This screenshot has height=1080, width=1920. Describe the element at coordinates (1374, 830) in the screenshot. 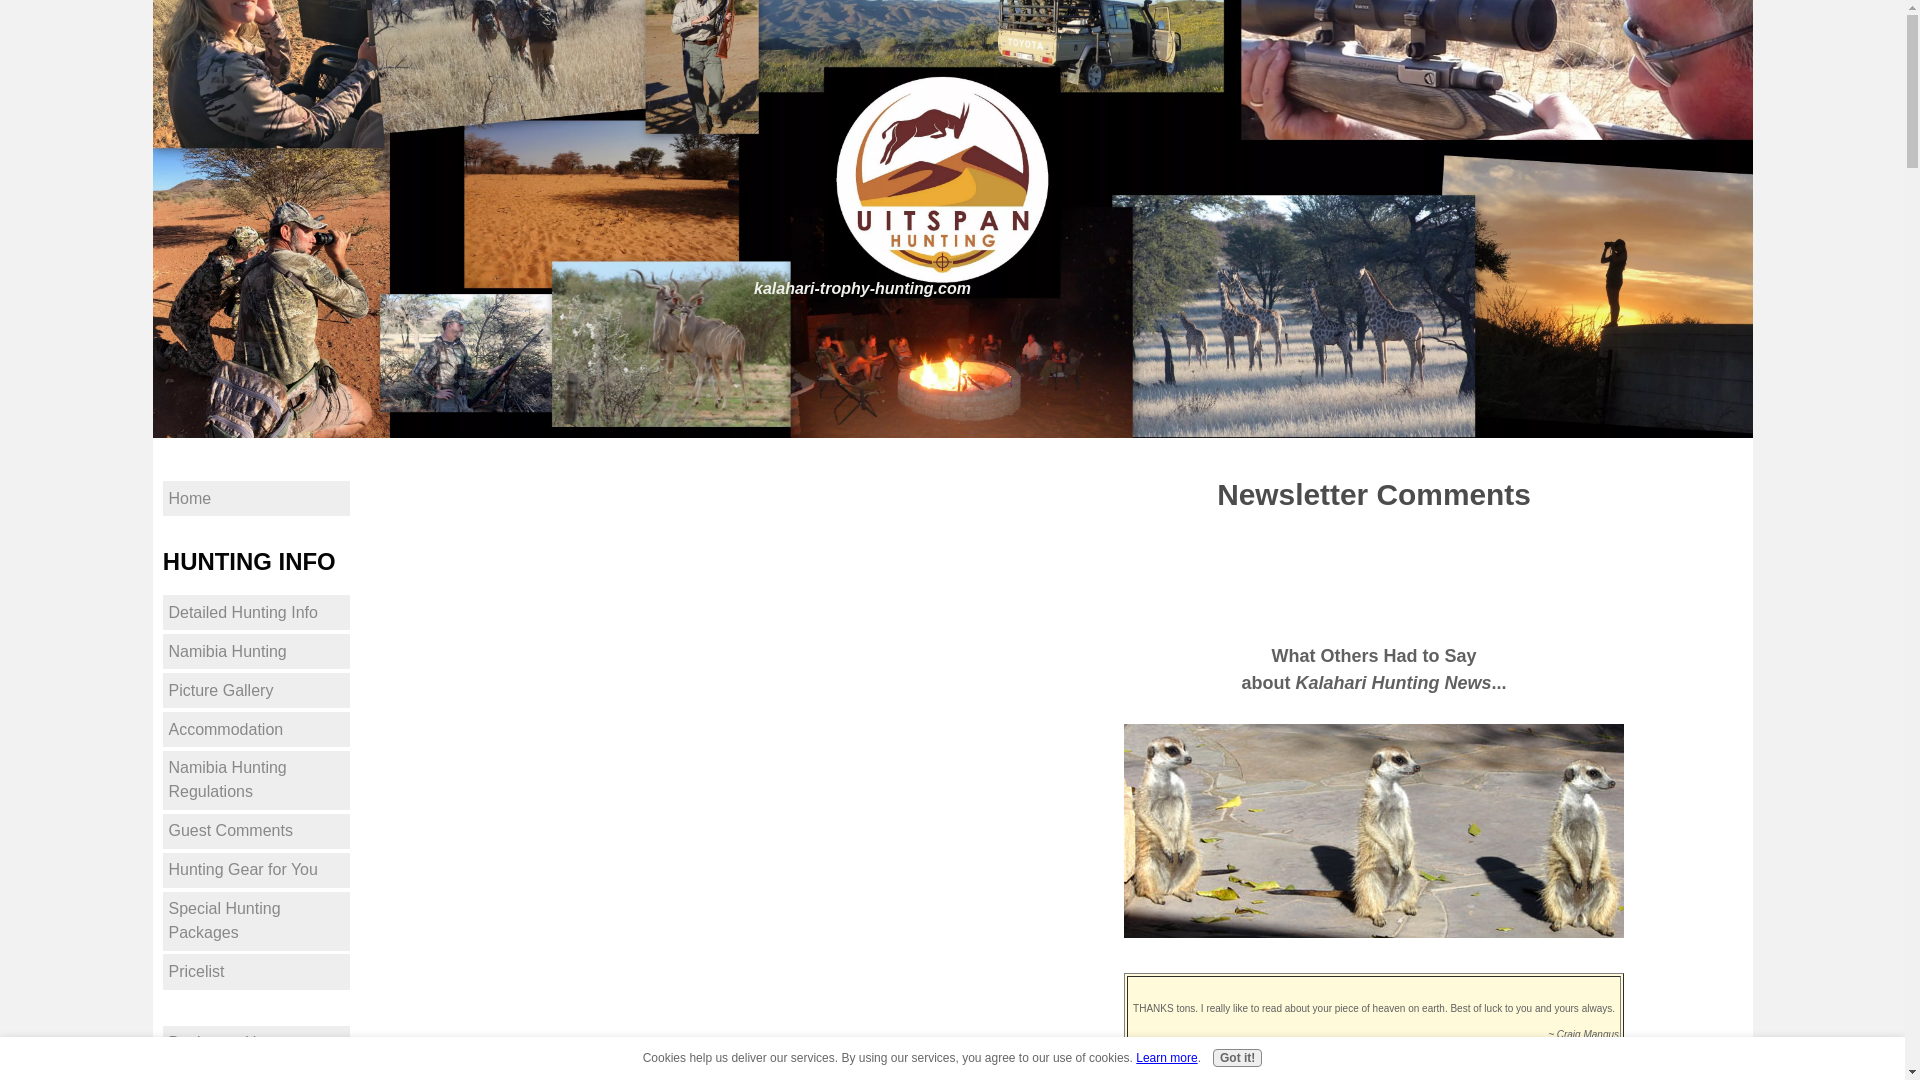

I see `Kalahari Meerkats` at that location.